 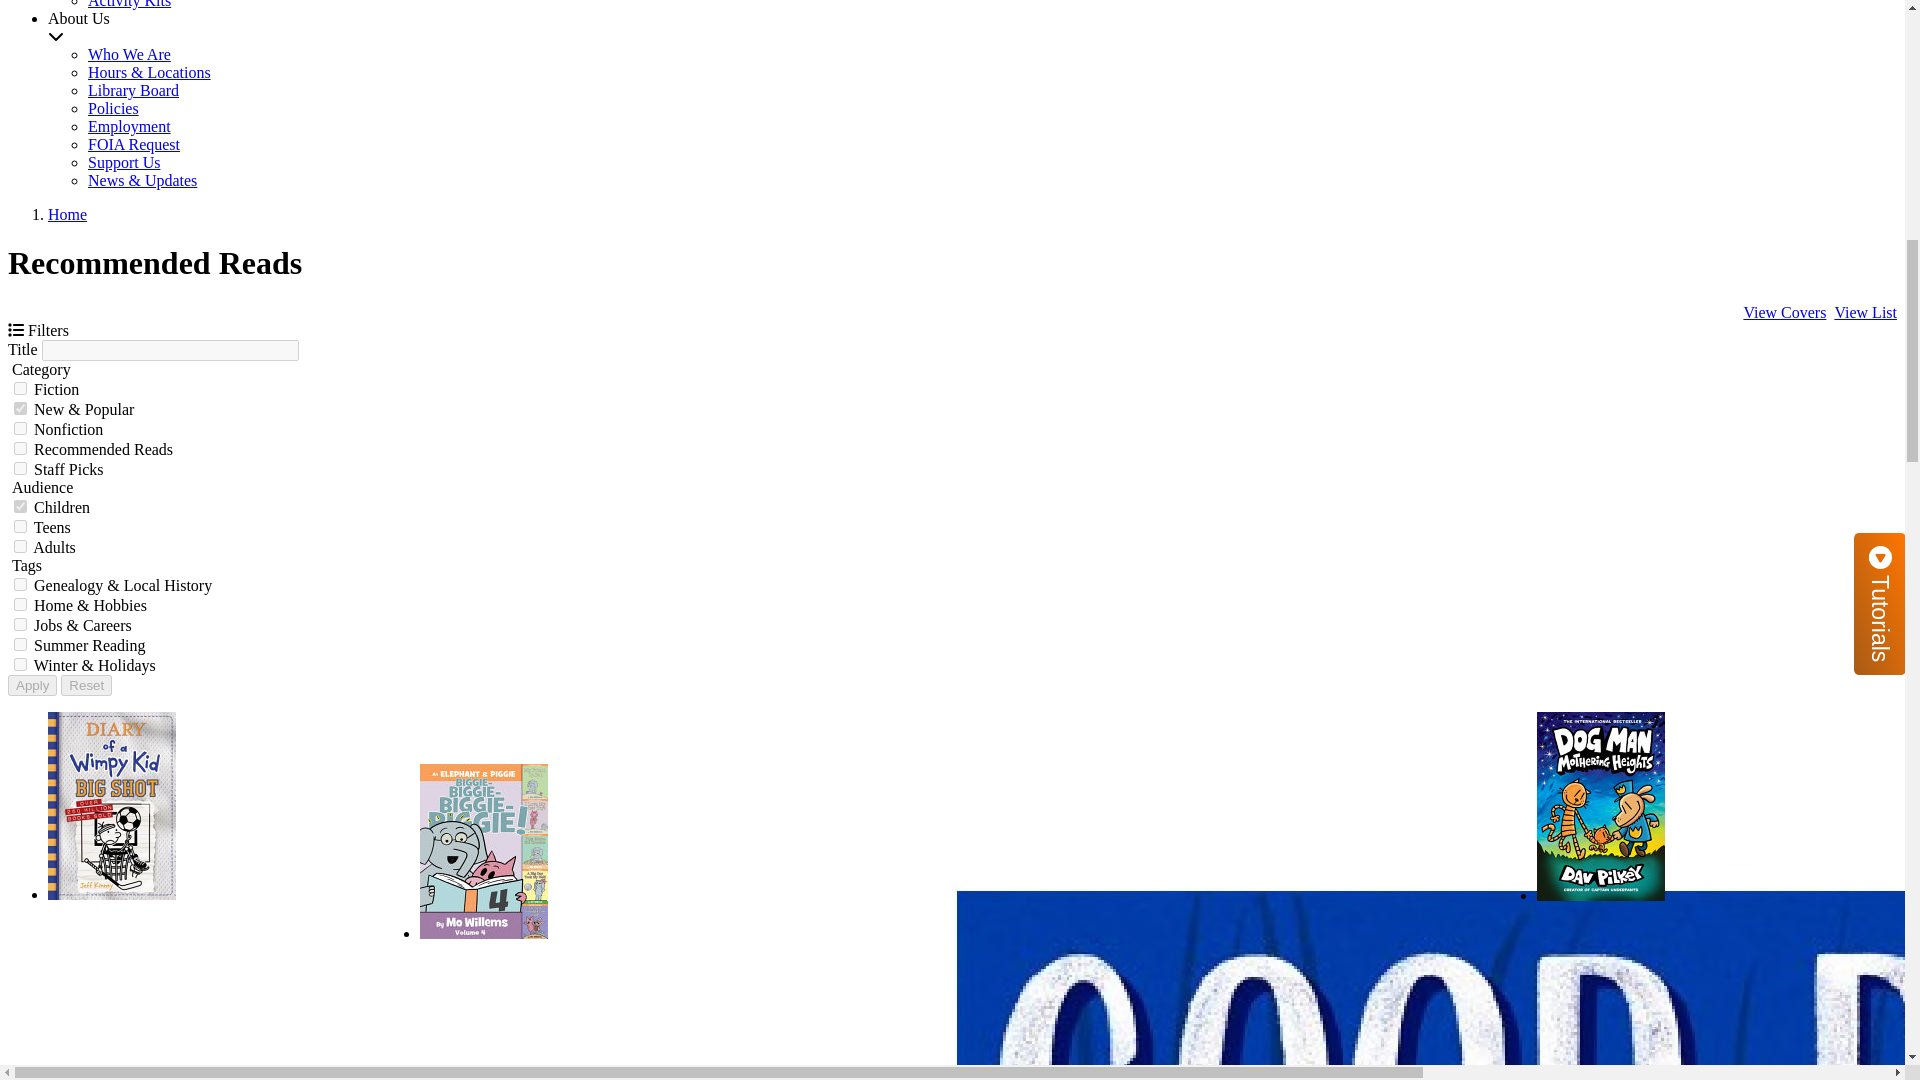 What do you see at coordinates (20, 584) in the screenshot?
I see `380` at bounding box center [20, 584].